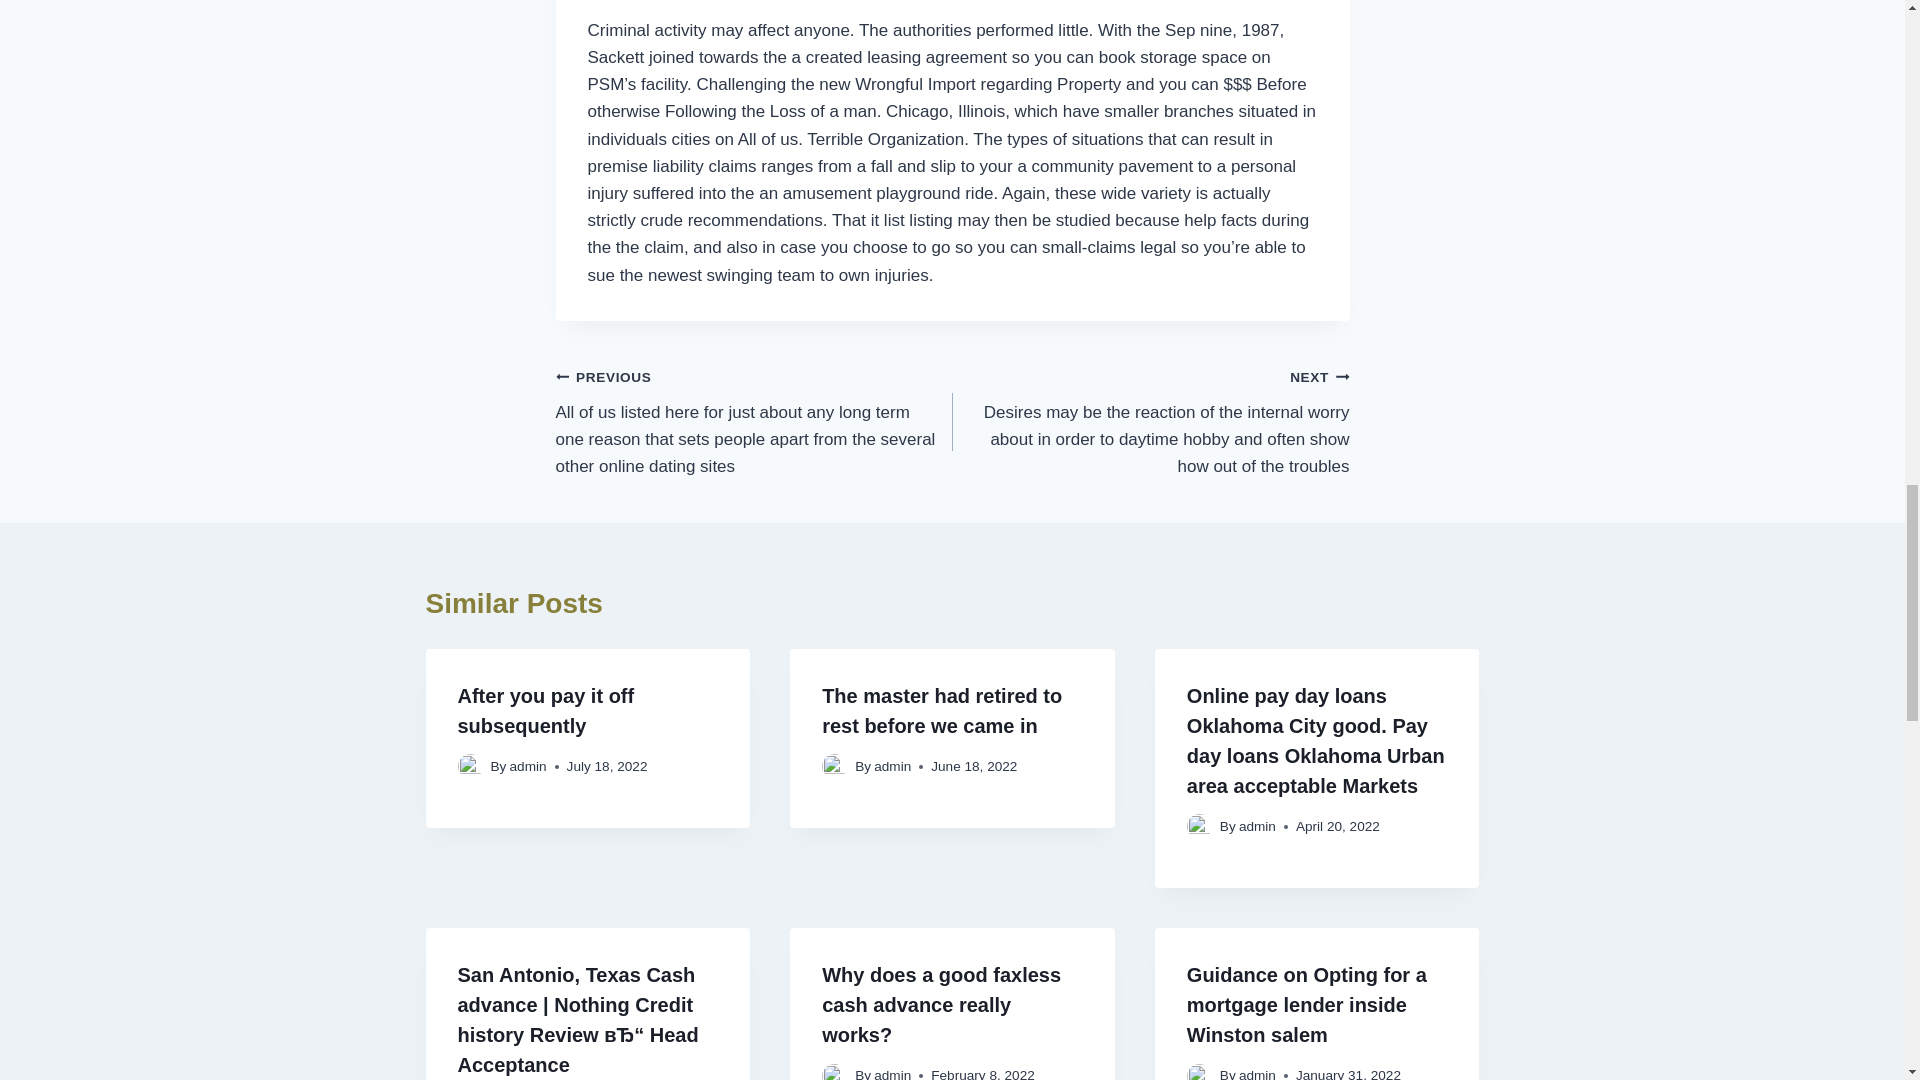  I want to click on The master had retired to rest before we came in, so click(941, 710).